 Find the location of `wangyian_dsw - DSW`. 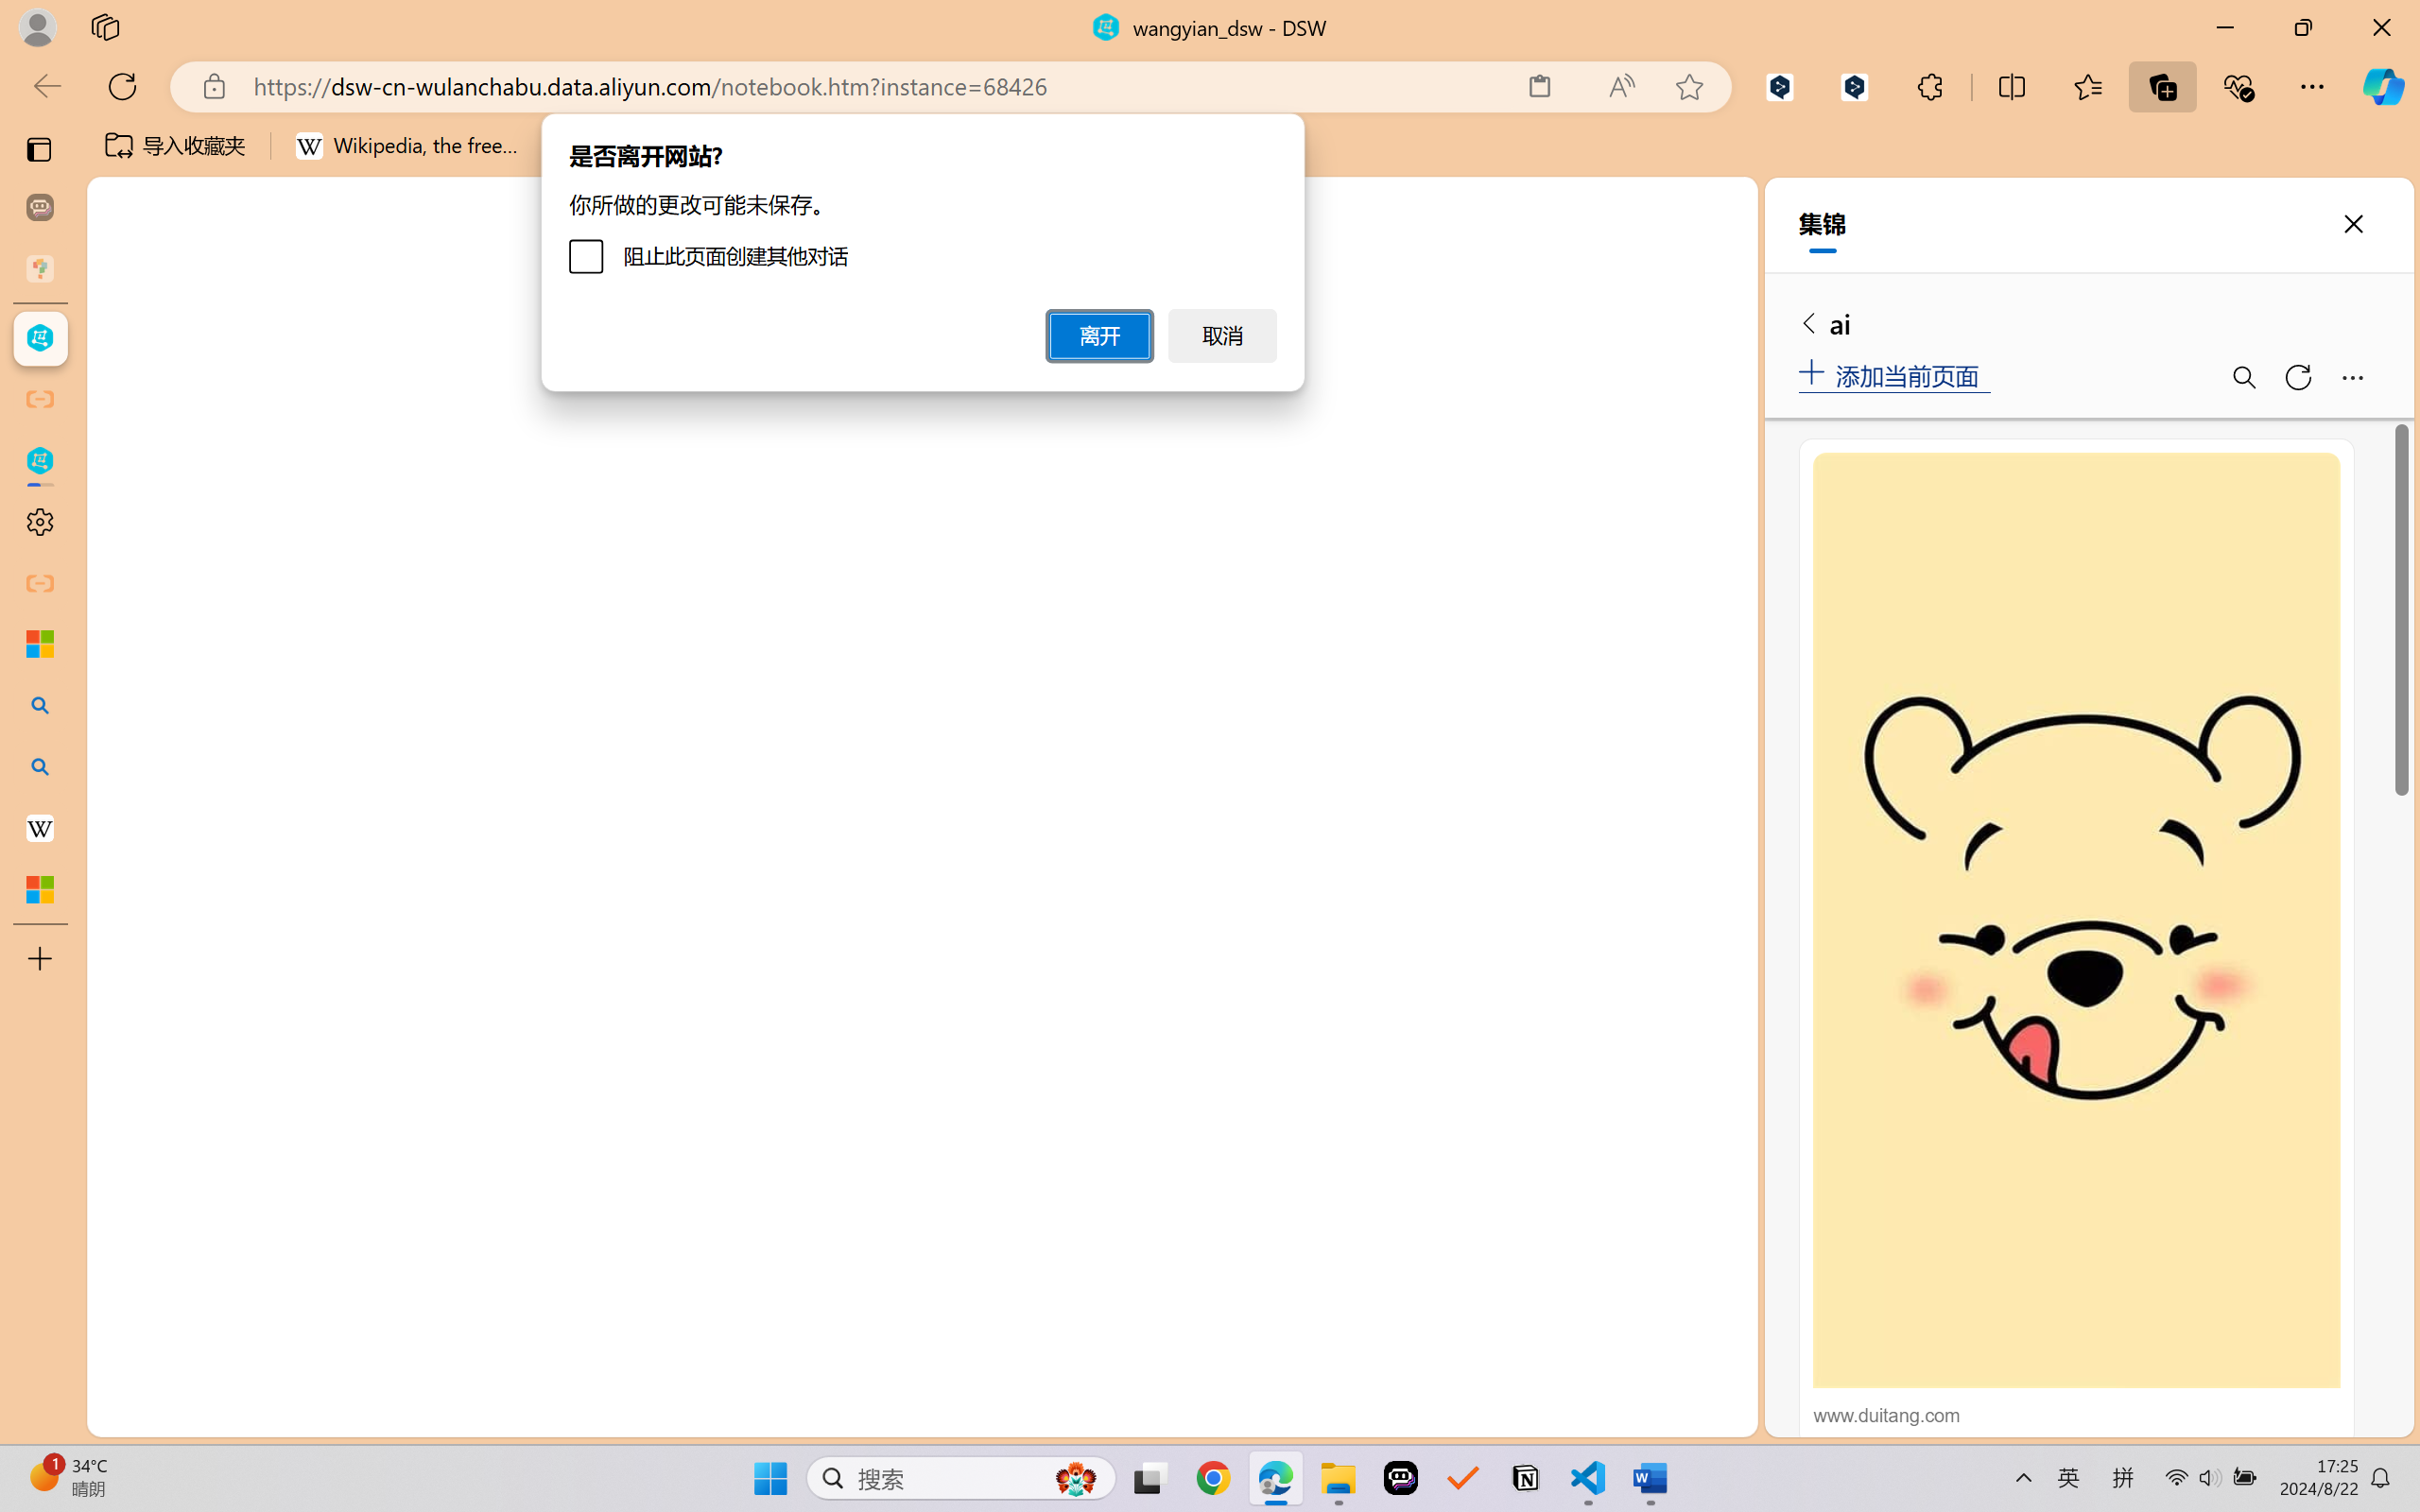

wangyian_dsw - DSW is located at coordinates (40, 338).